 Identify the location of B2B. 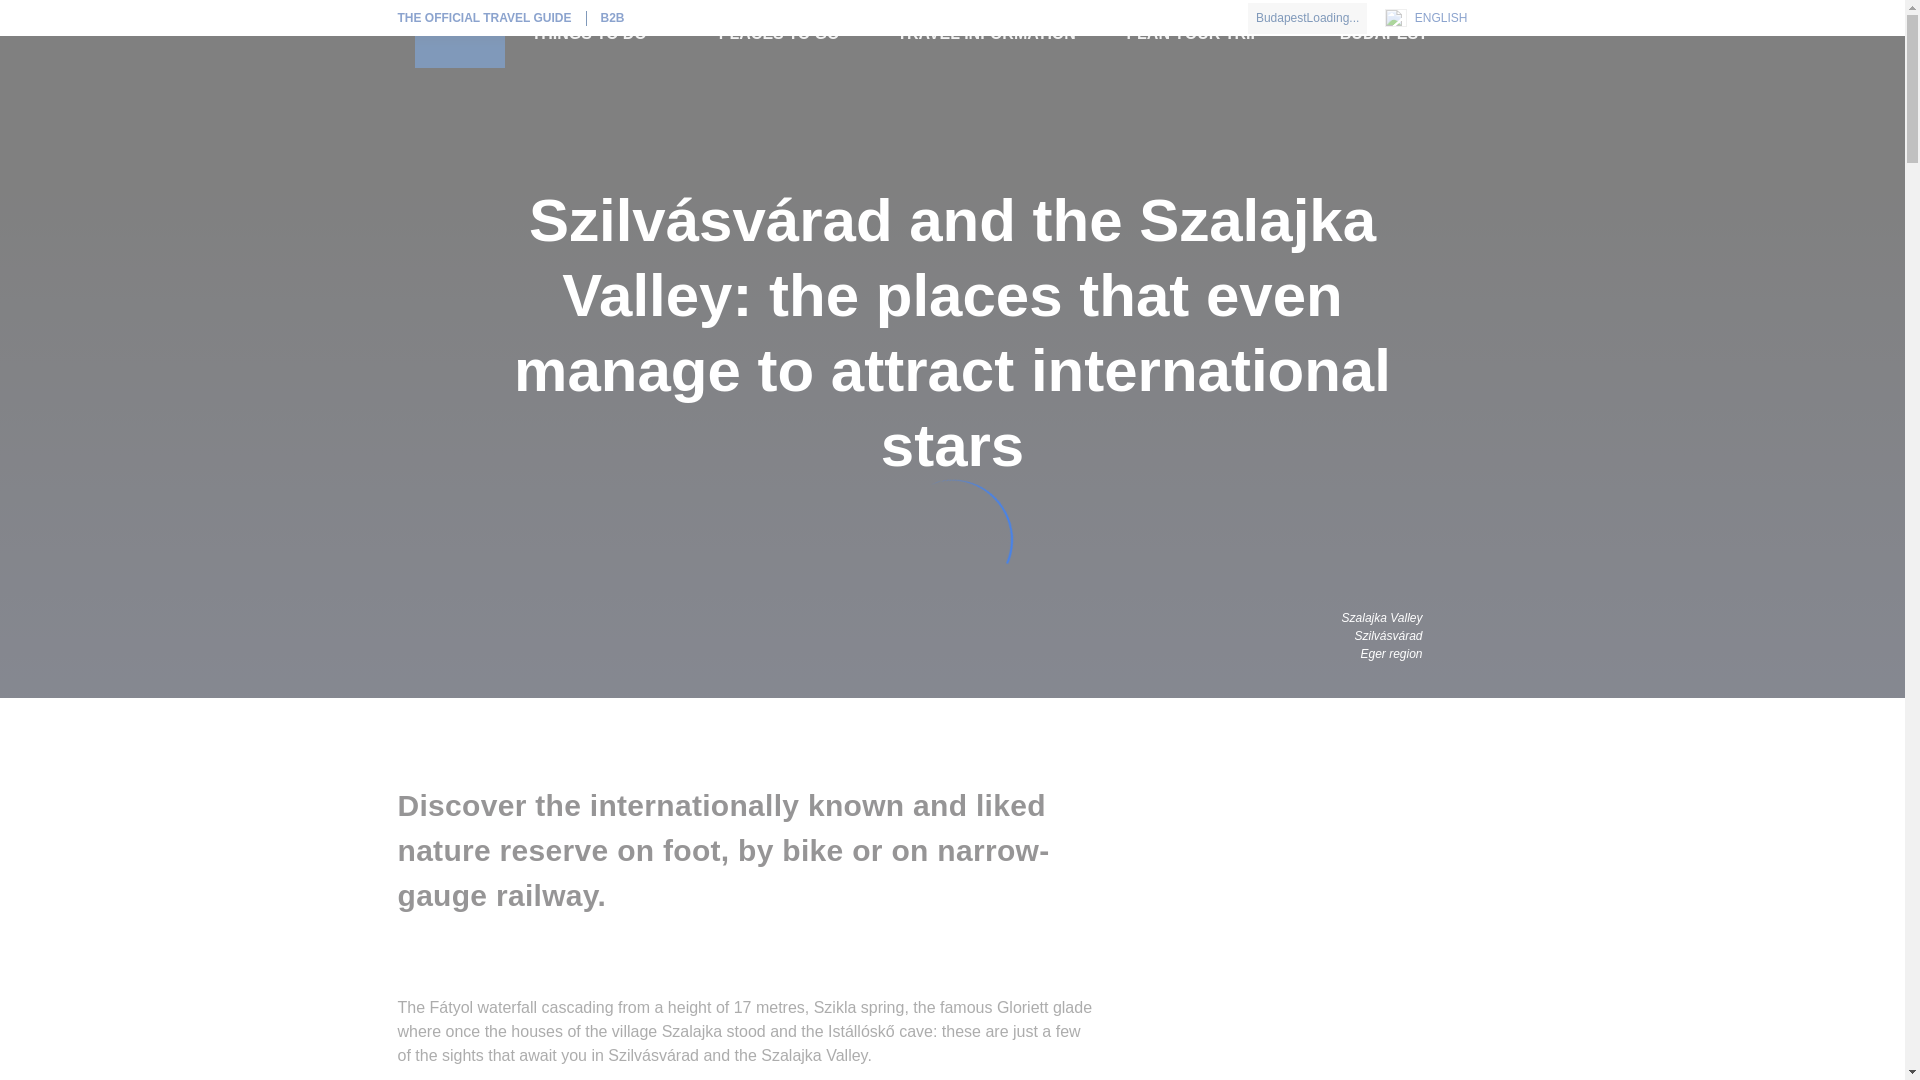
(612, 16).